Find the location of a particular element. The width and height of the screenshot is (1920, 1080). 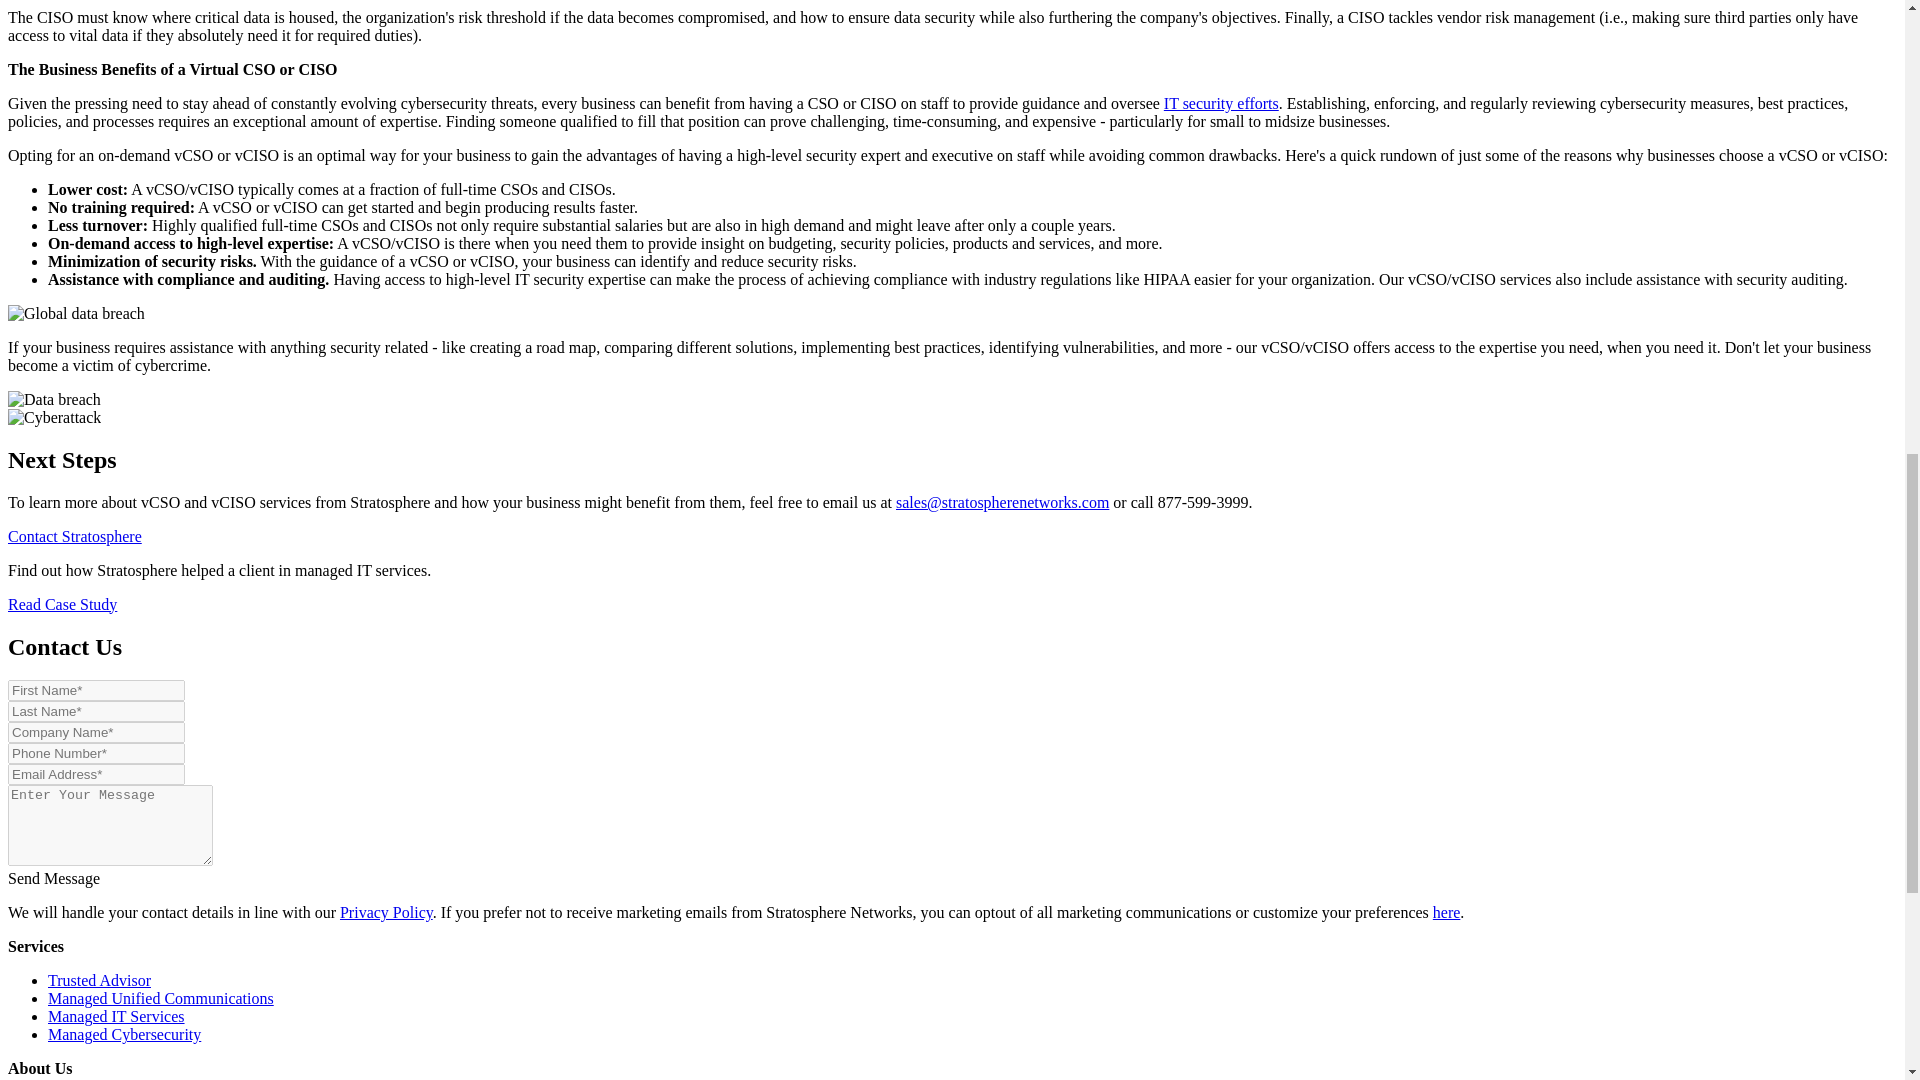

Last Name is located at coordinates (96, 711).